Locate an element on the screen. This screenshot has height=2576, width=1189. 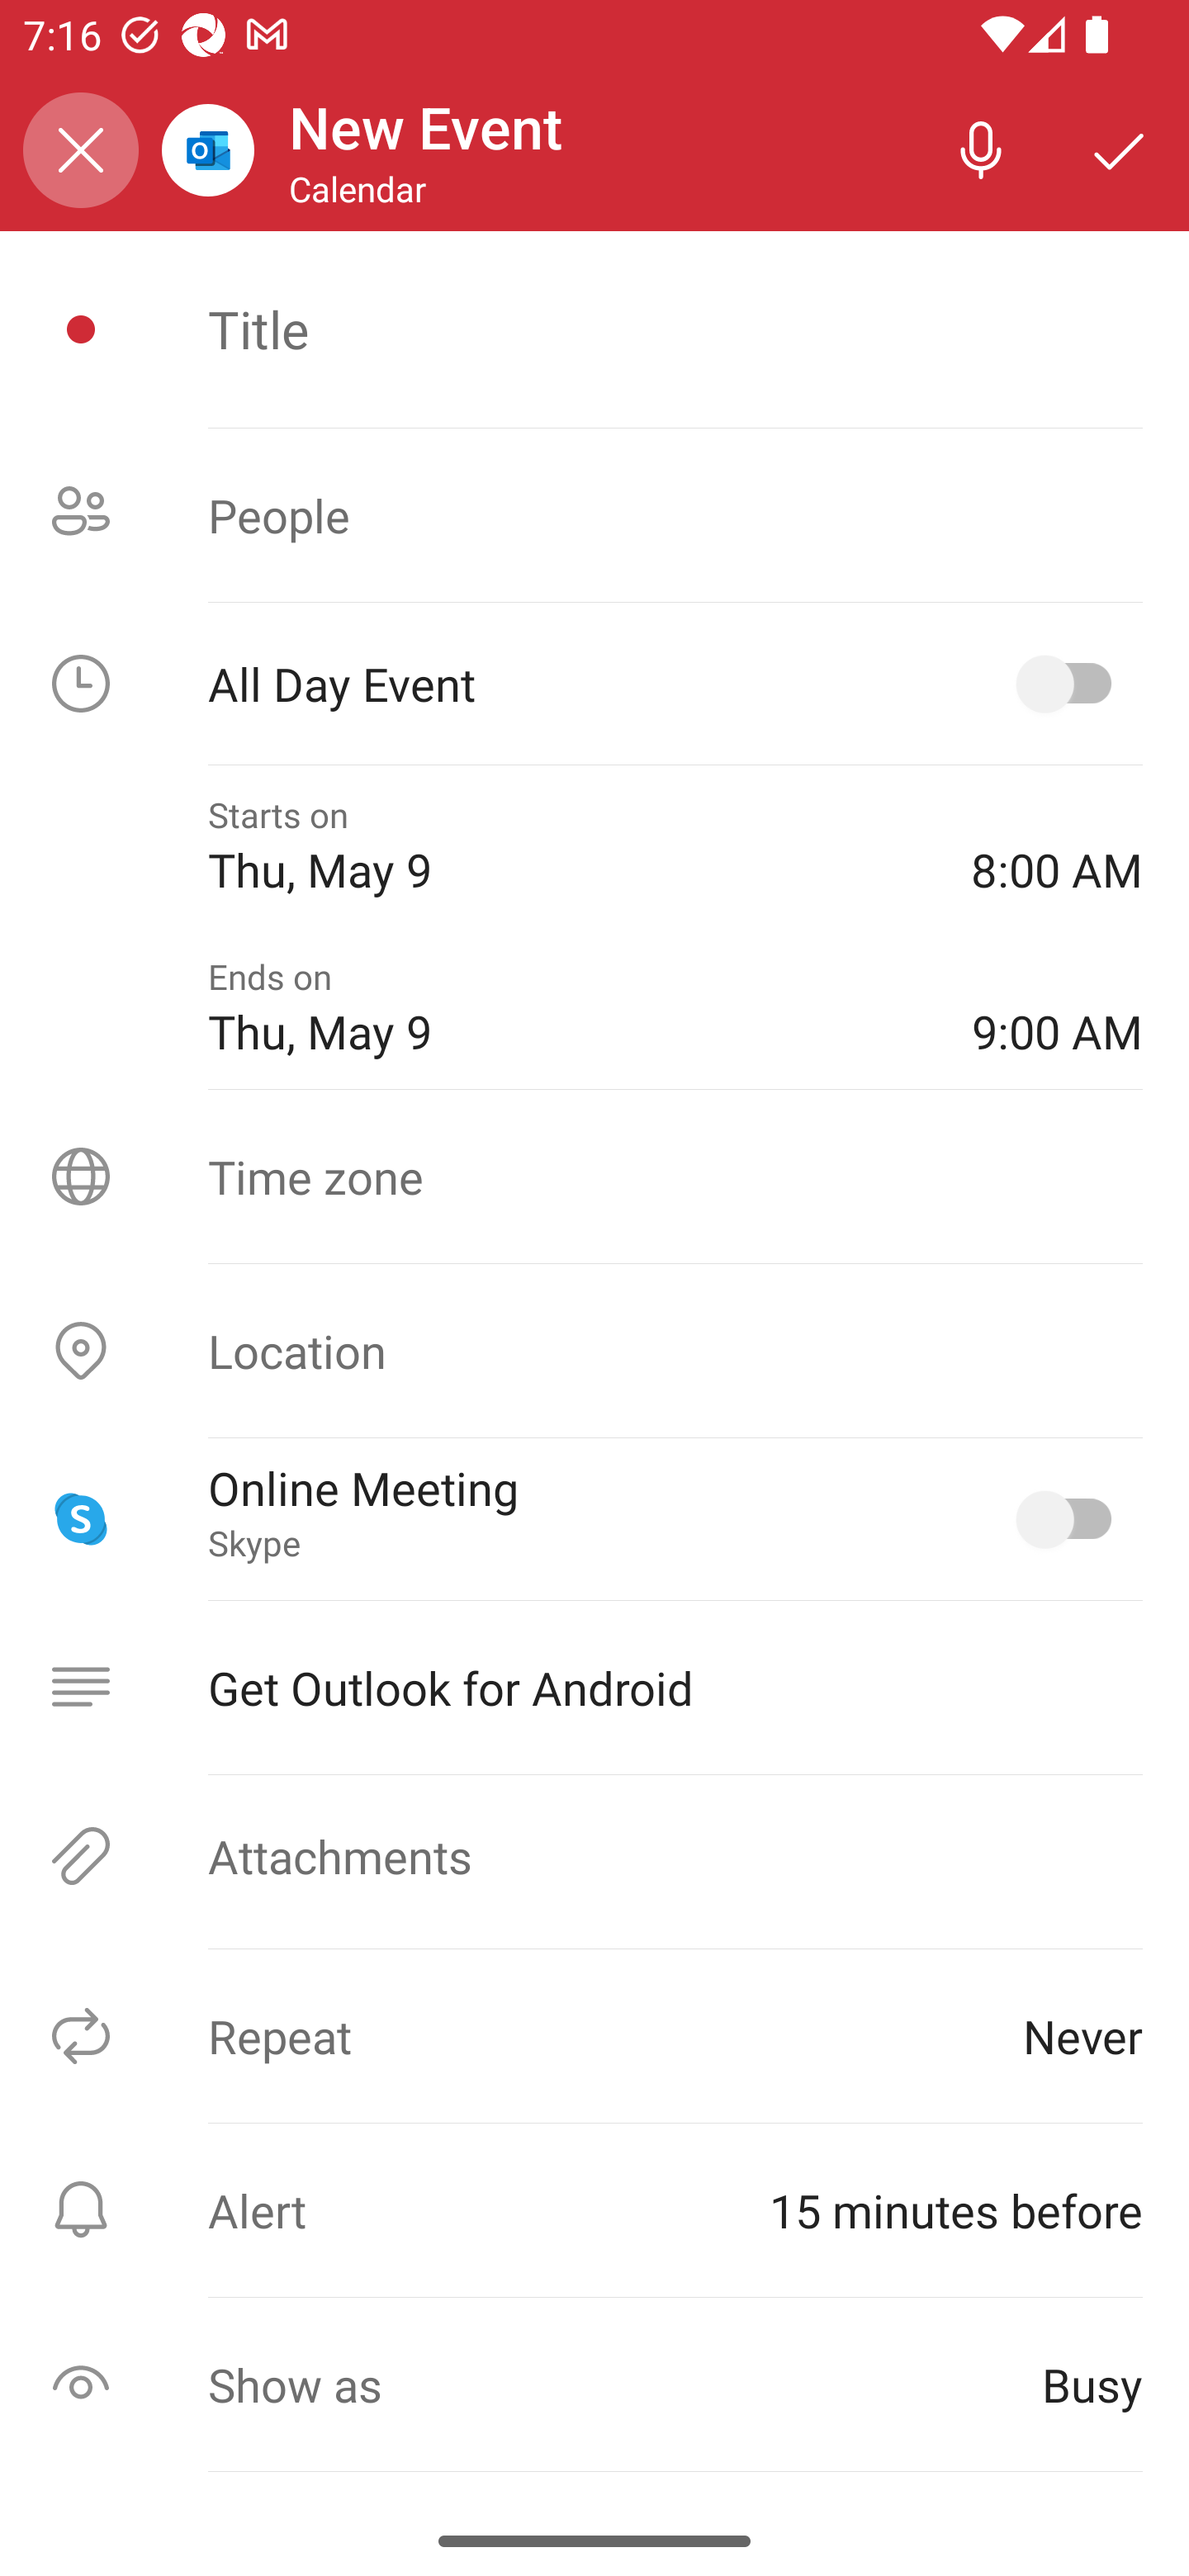
Starts on Thu, May 9 is located at coordinates (566, 845).